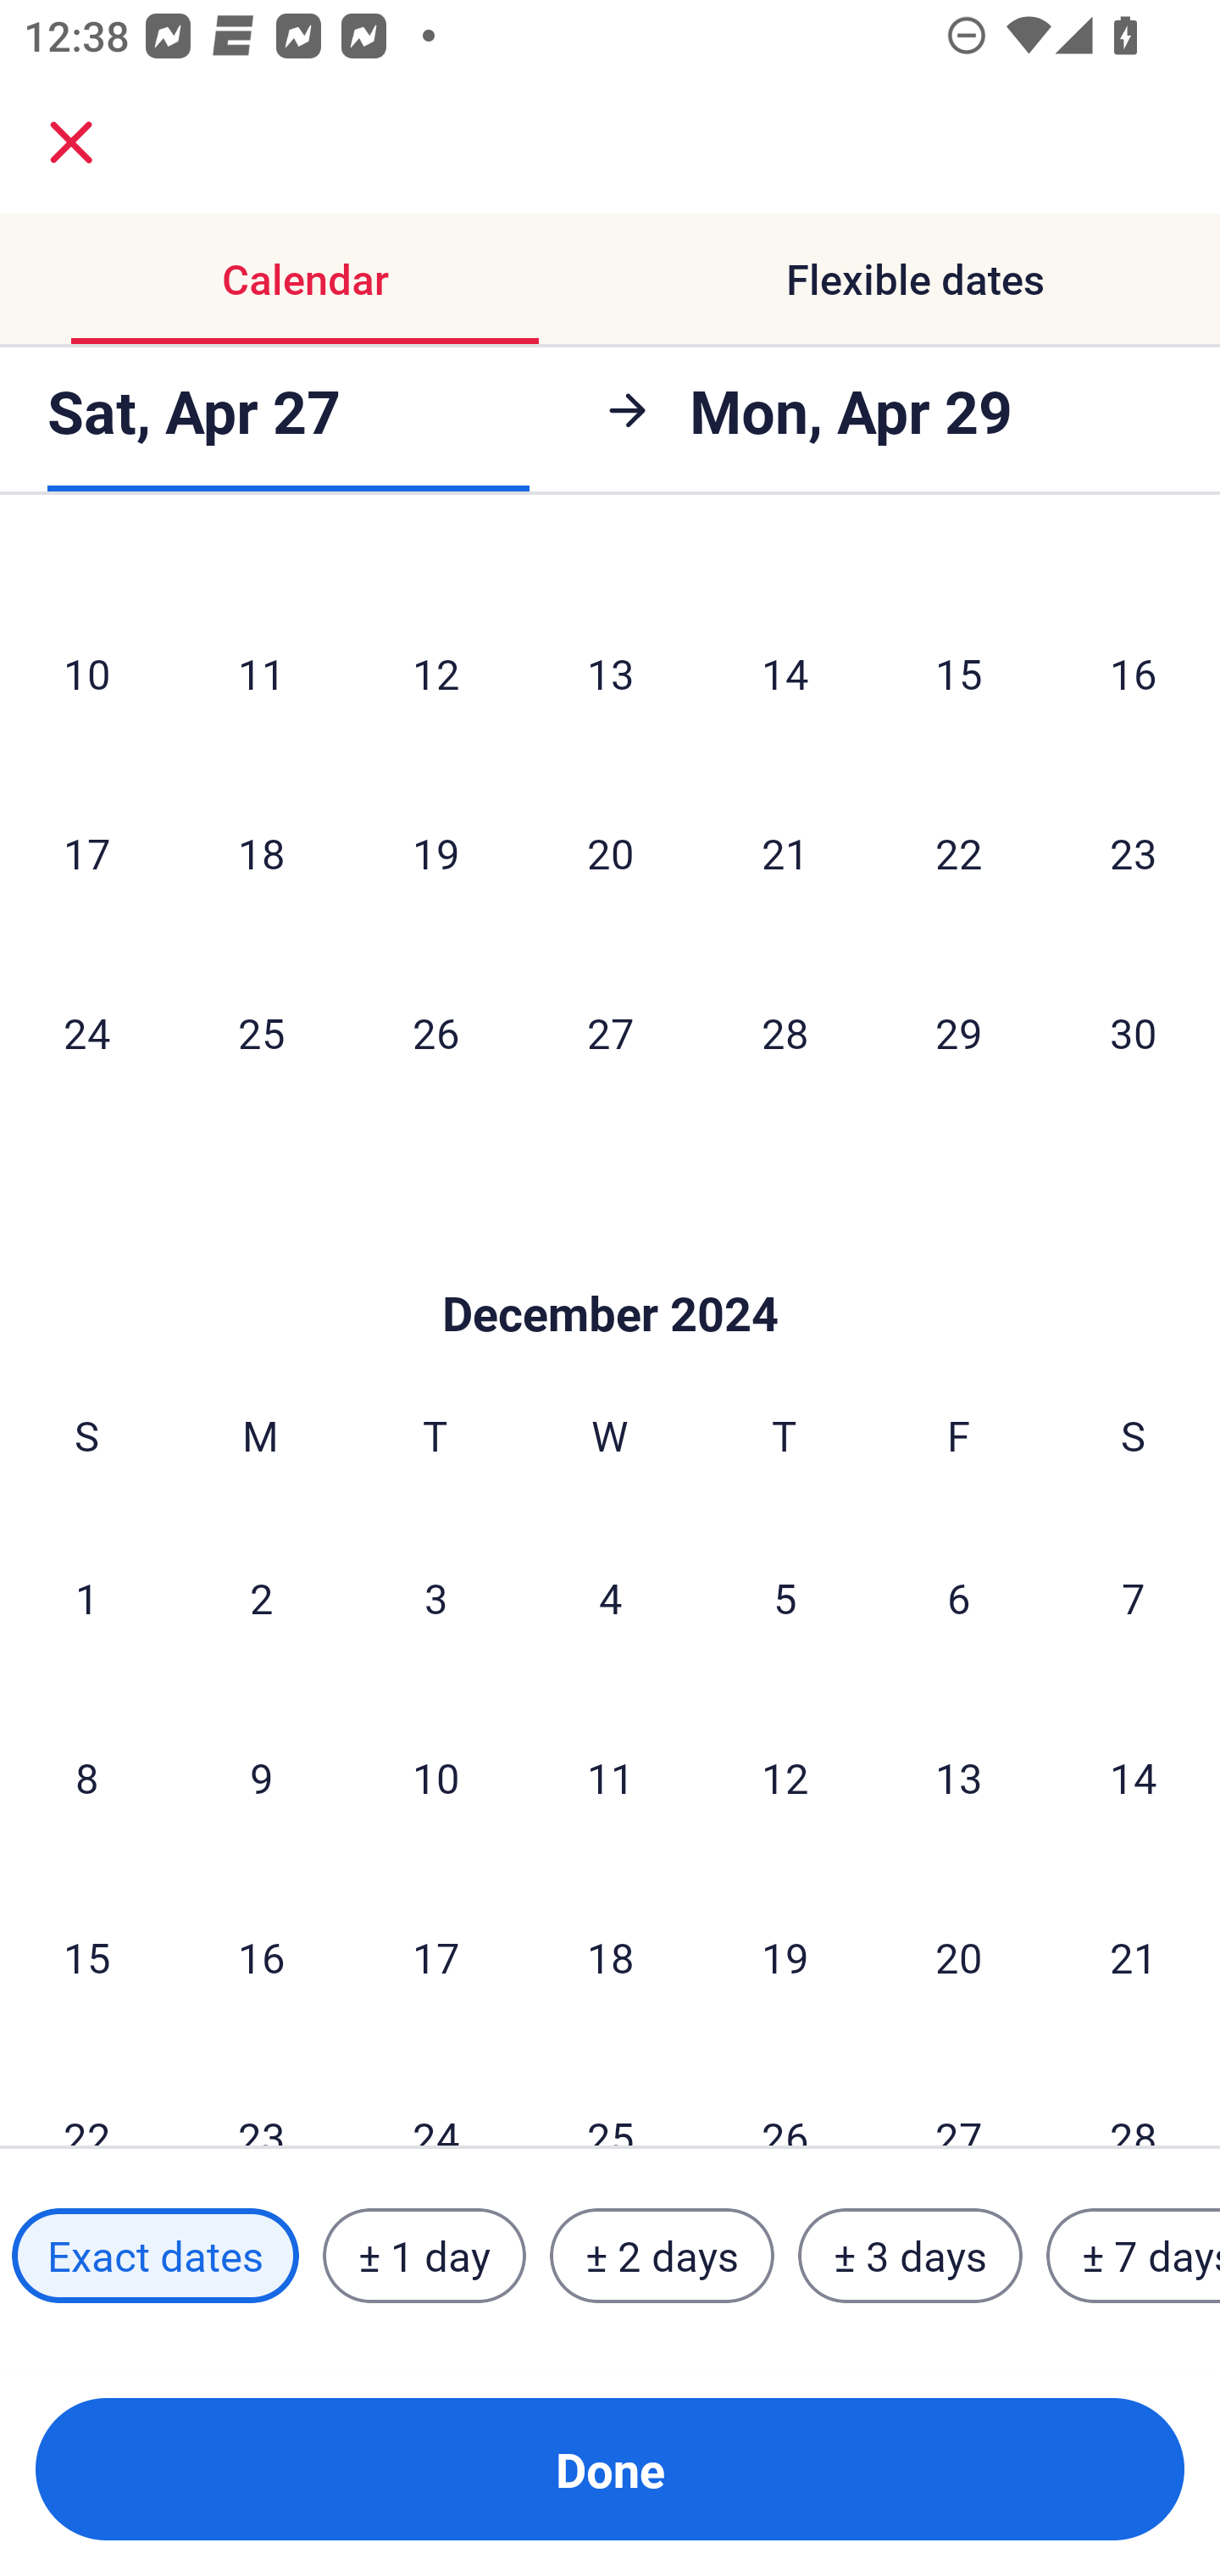 The image size is (1220, 2576). I want to click on 9 Monday, December 9, 2024, so click(261, 1777).